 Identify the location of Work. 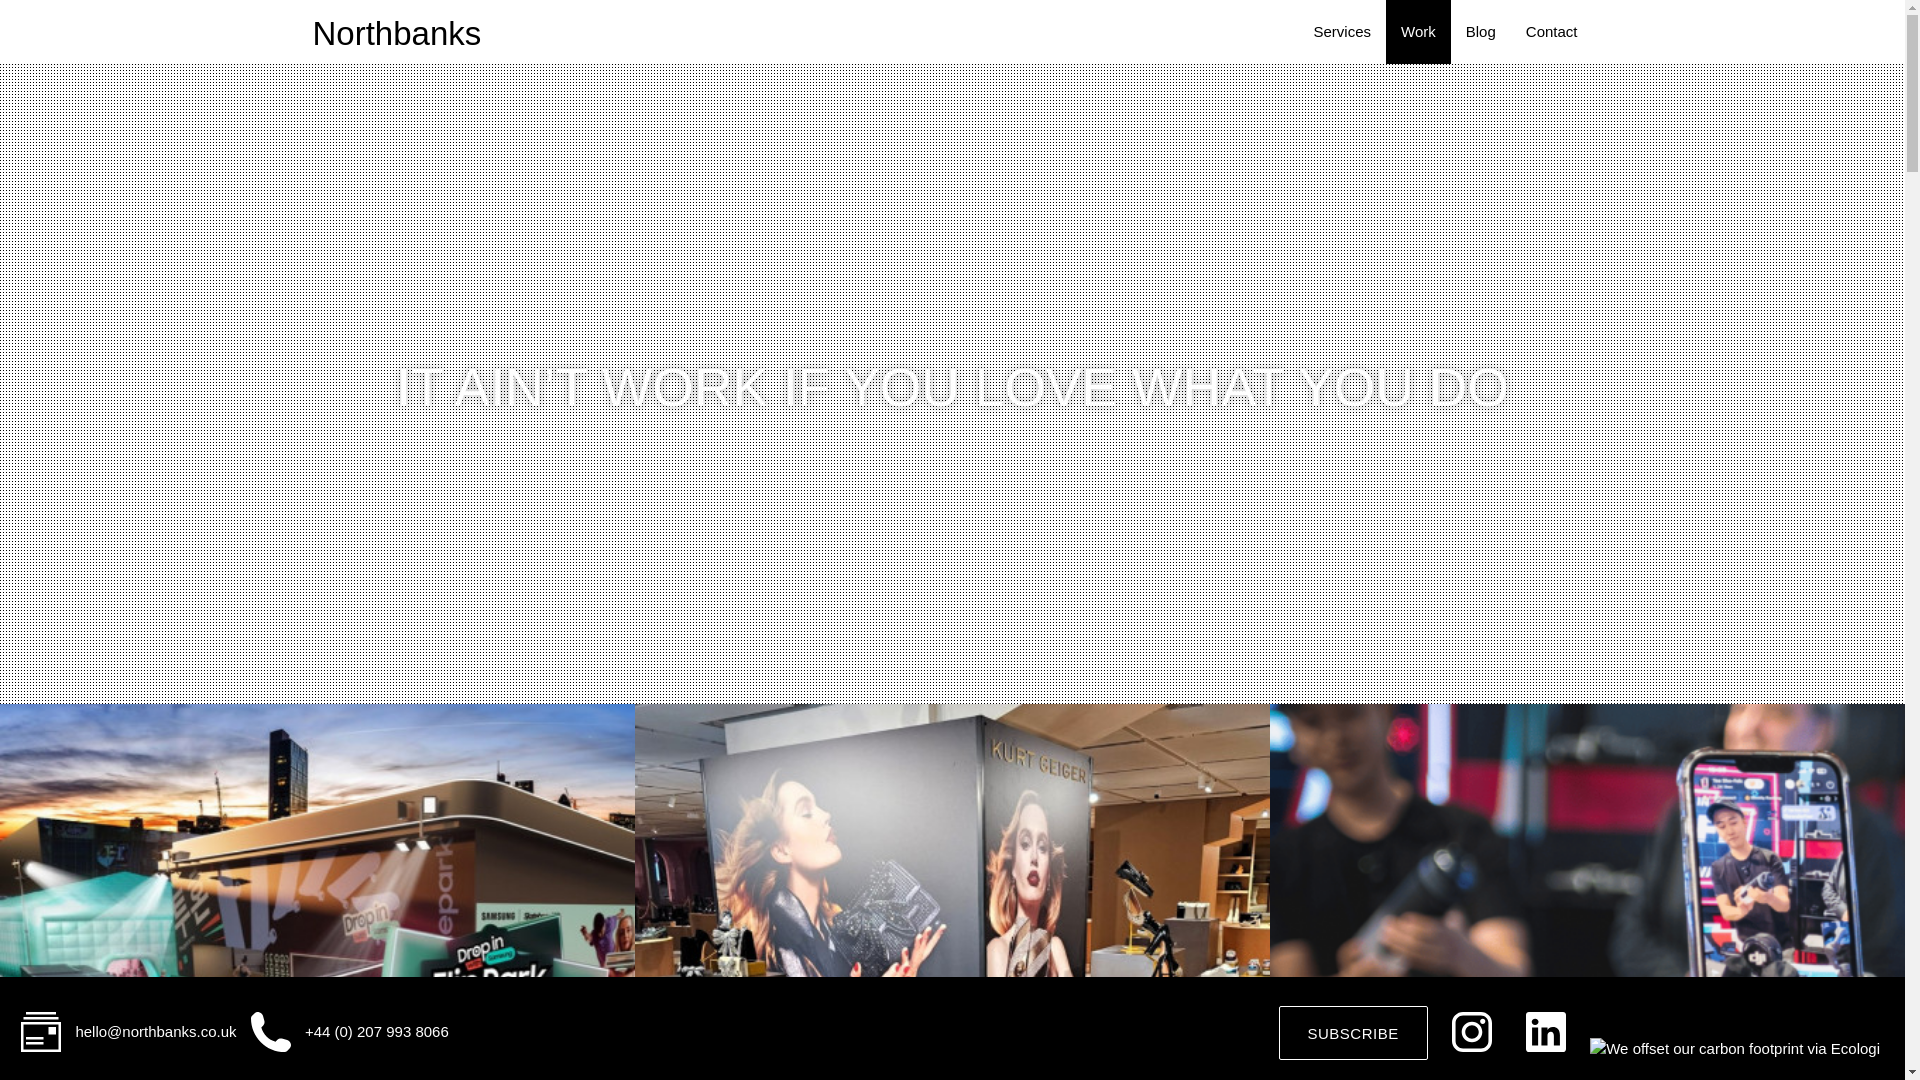
(1418, 32).